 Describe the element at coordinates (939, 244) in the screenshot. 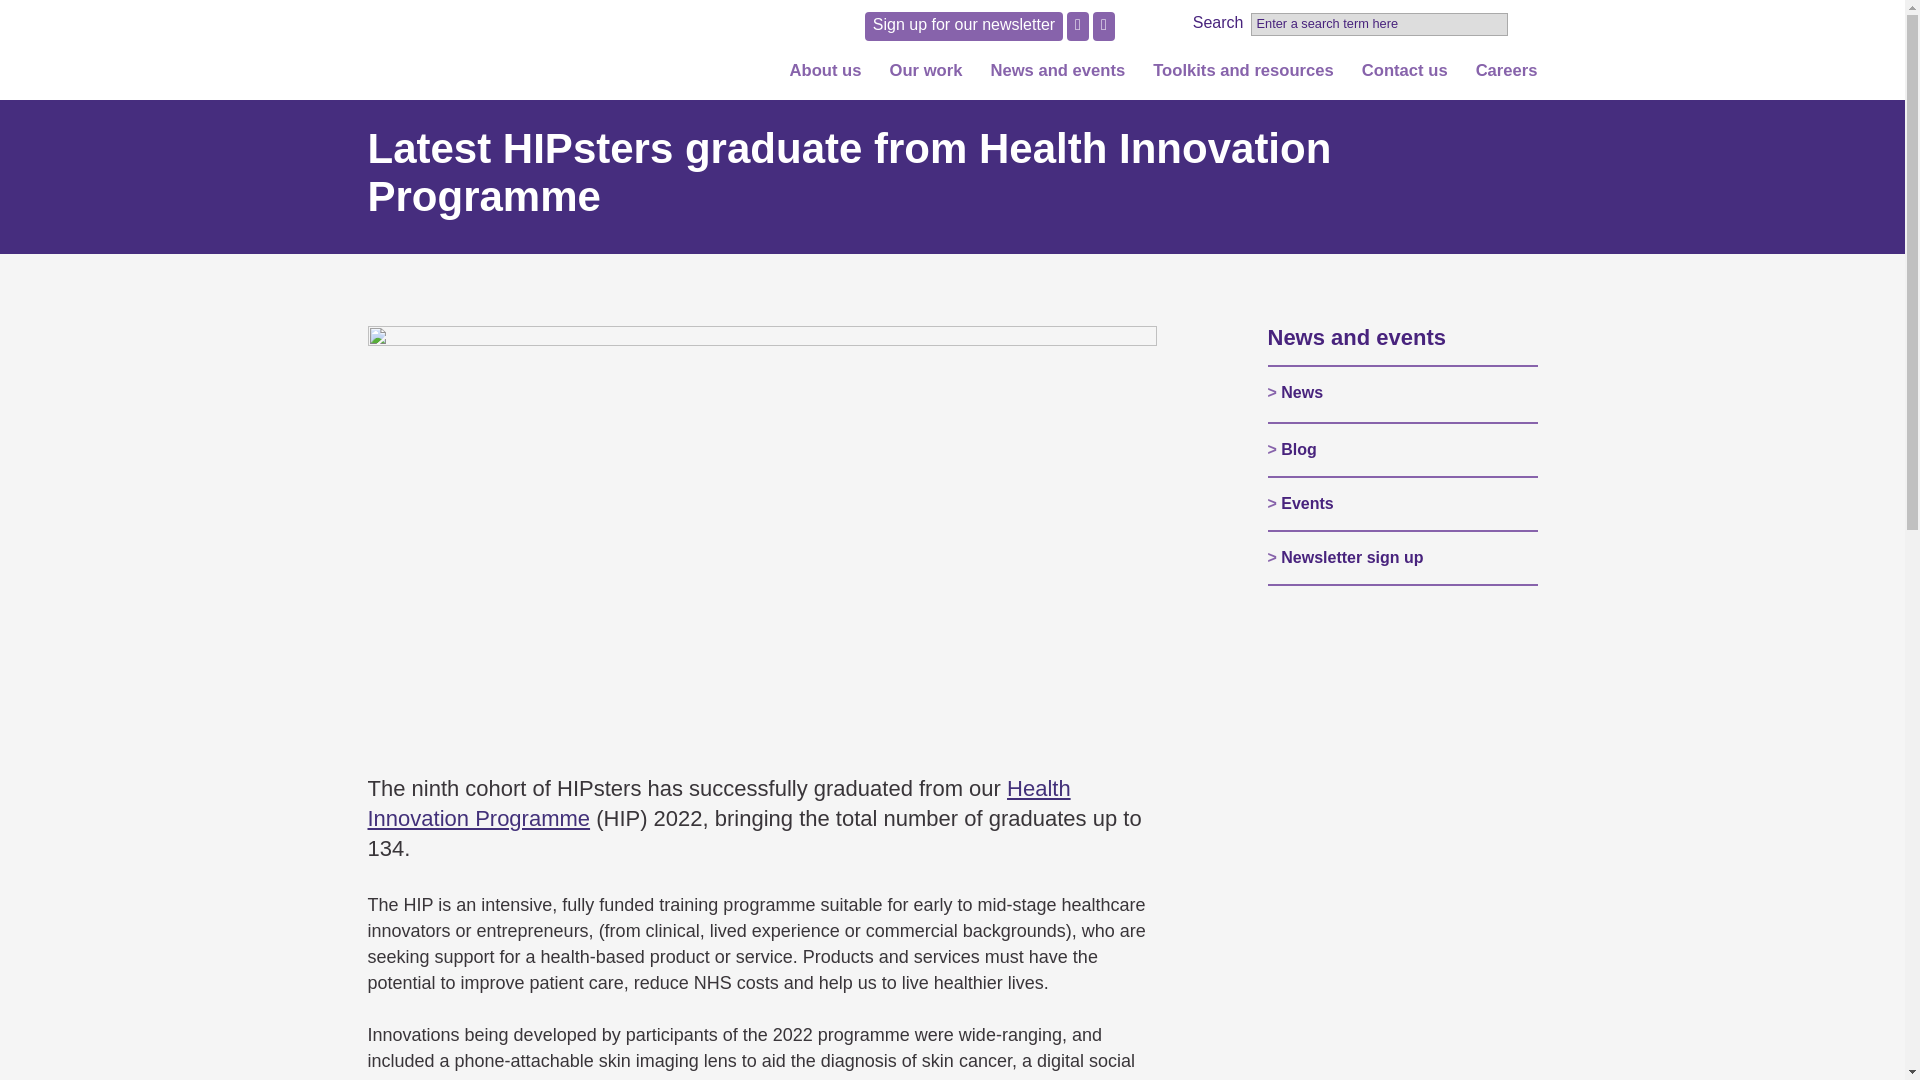

I see `Digital transformation` at that location.